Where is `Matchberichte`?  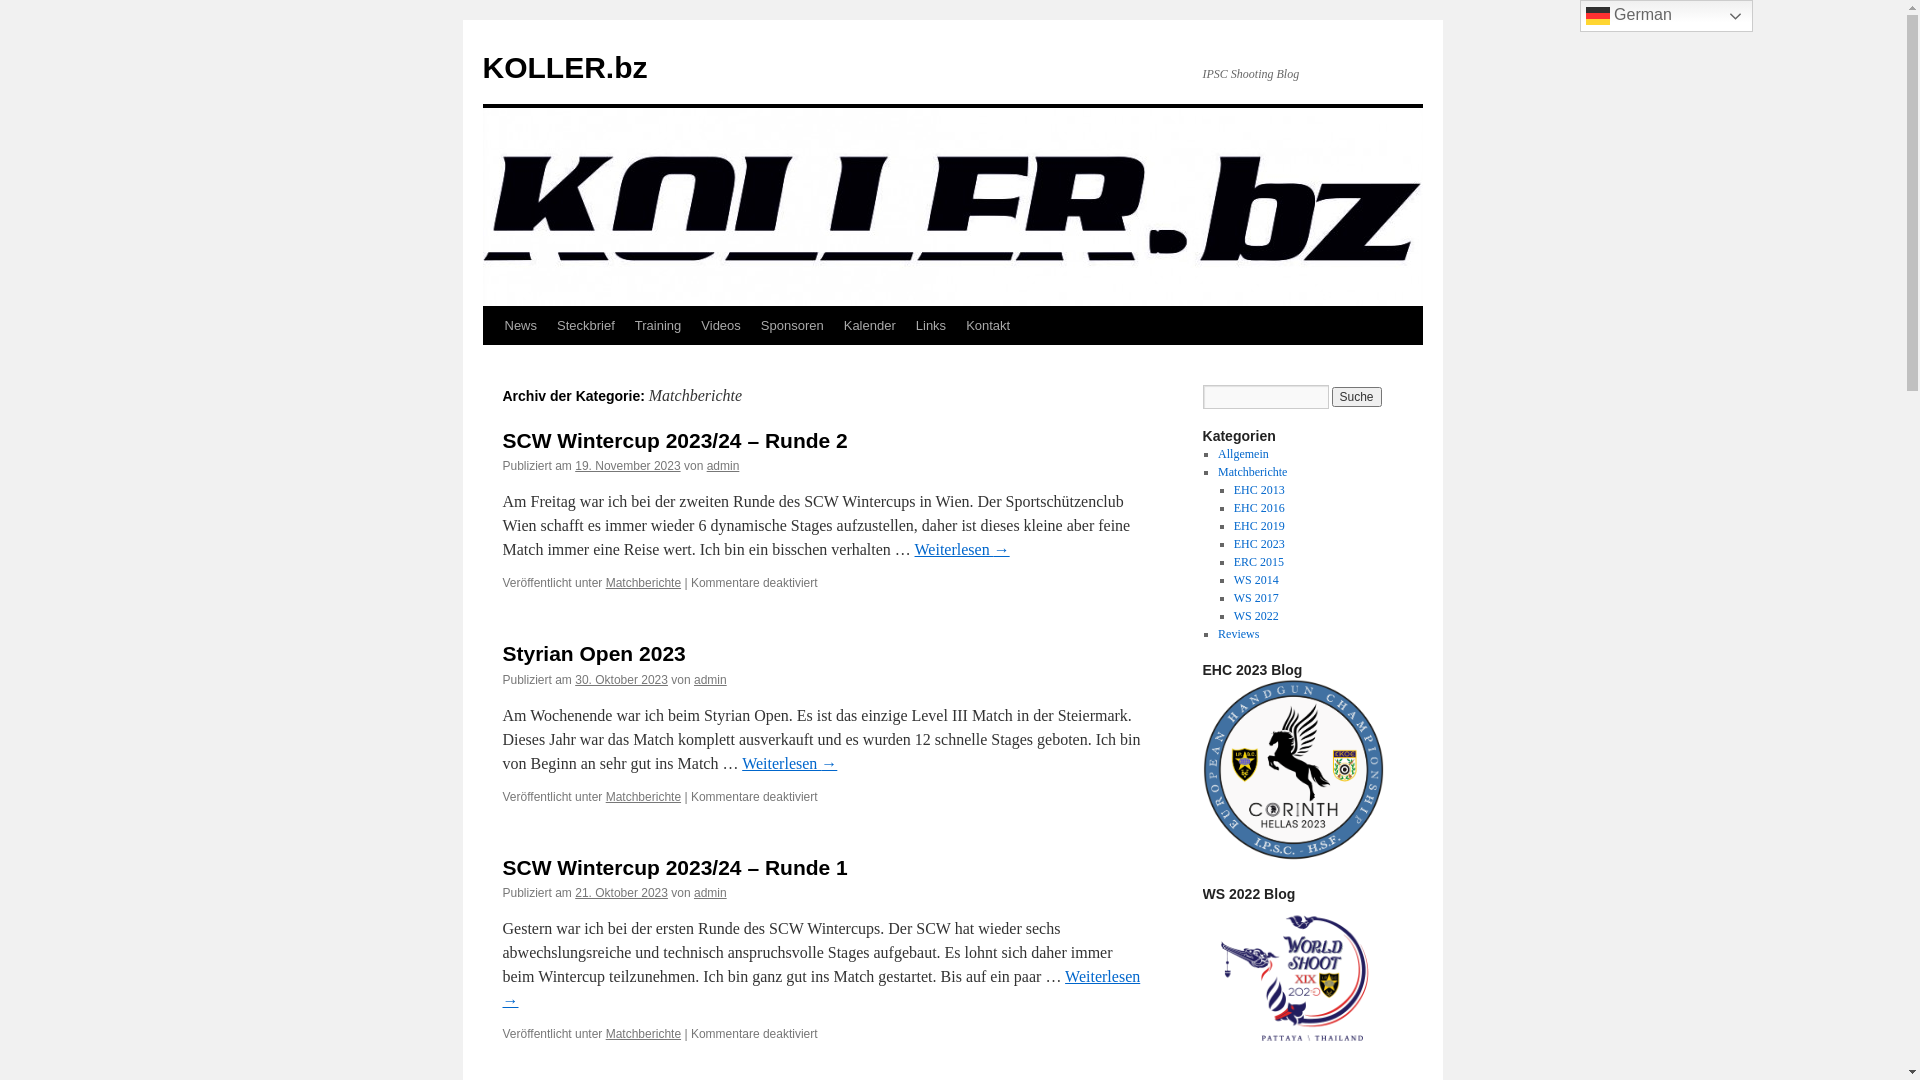 Matchberichte is located at coordinates (644, 1034).